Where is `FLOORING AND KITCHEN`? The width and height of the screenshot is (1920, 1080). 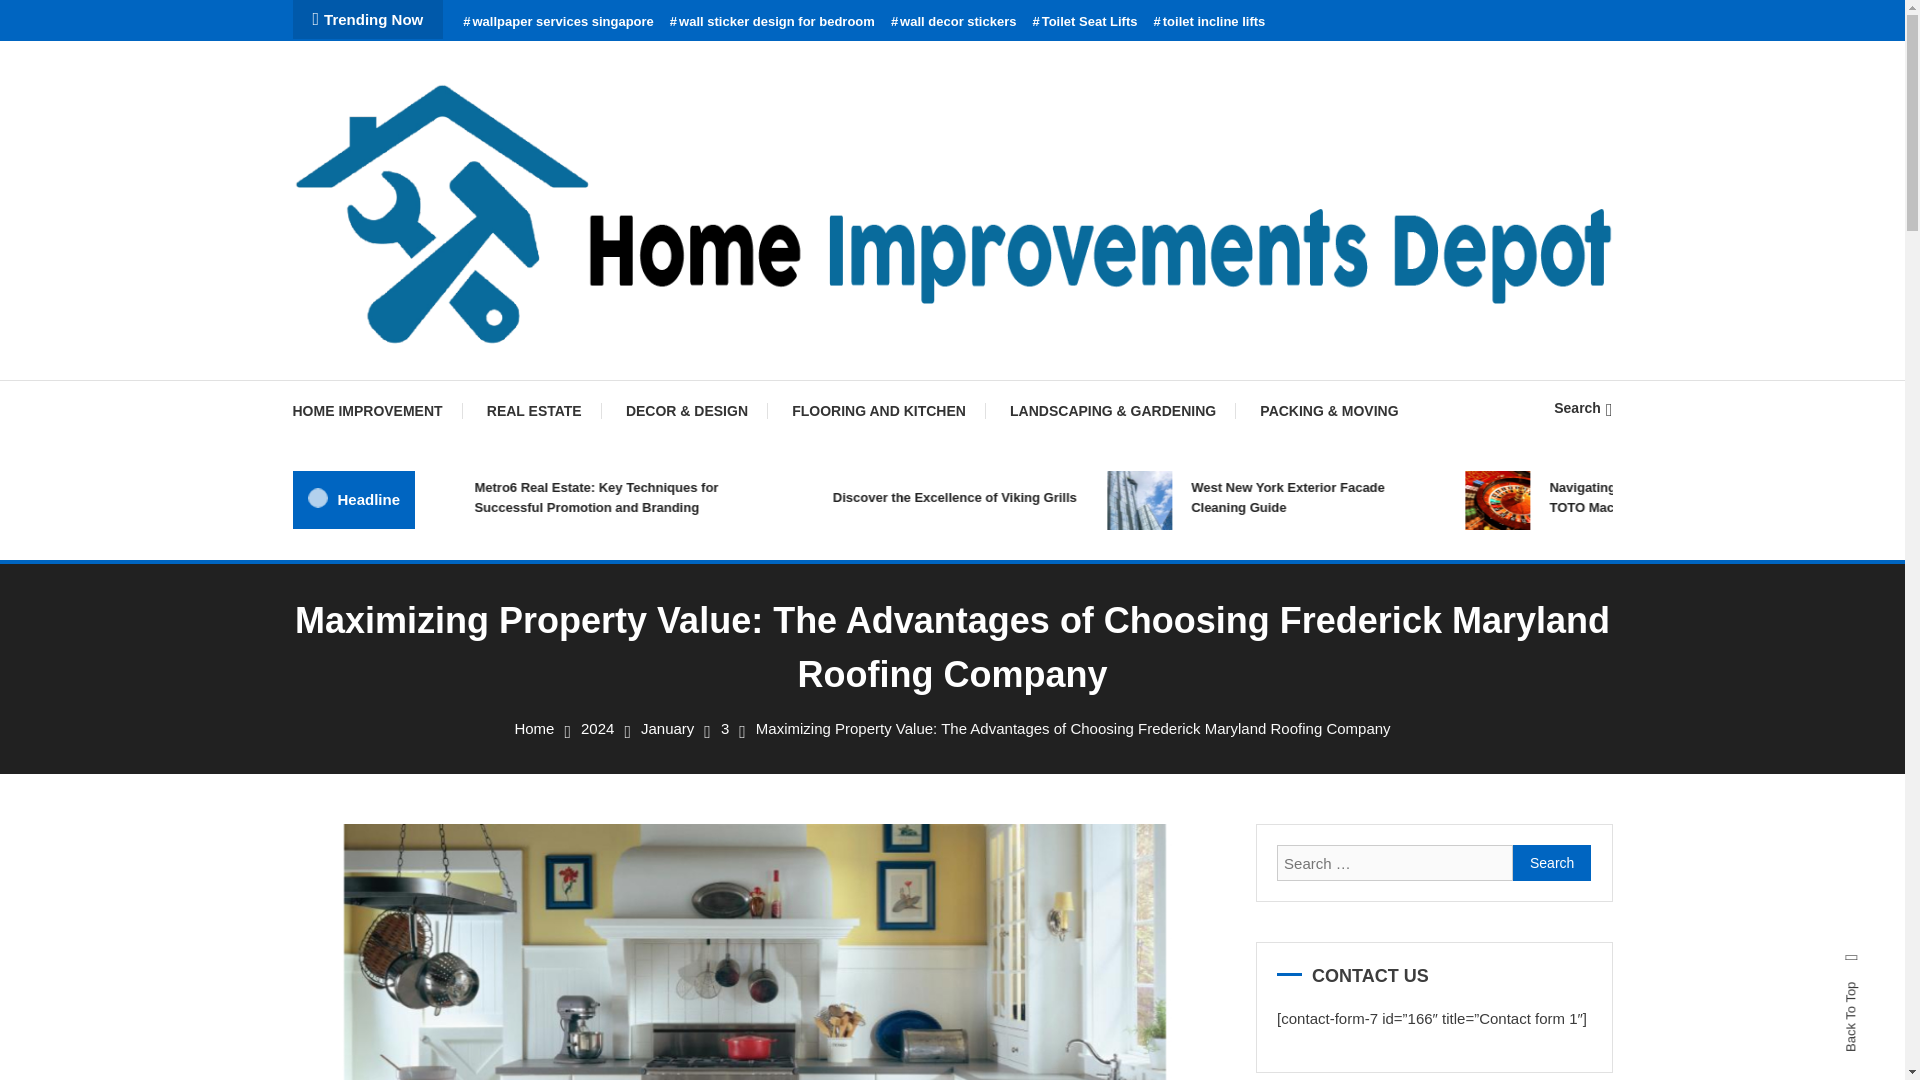 FLOORING AND KITCHEN is located at coordinates (878, 410).